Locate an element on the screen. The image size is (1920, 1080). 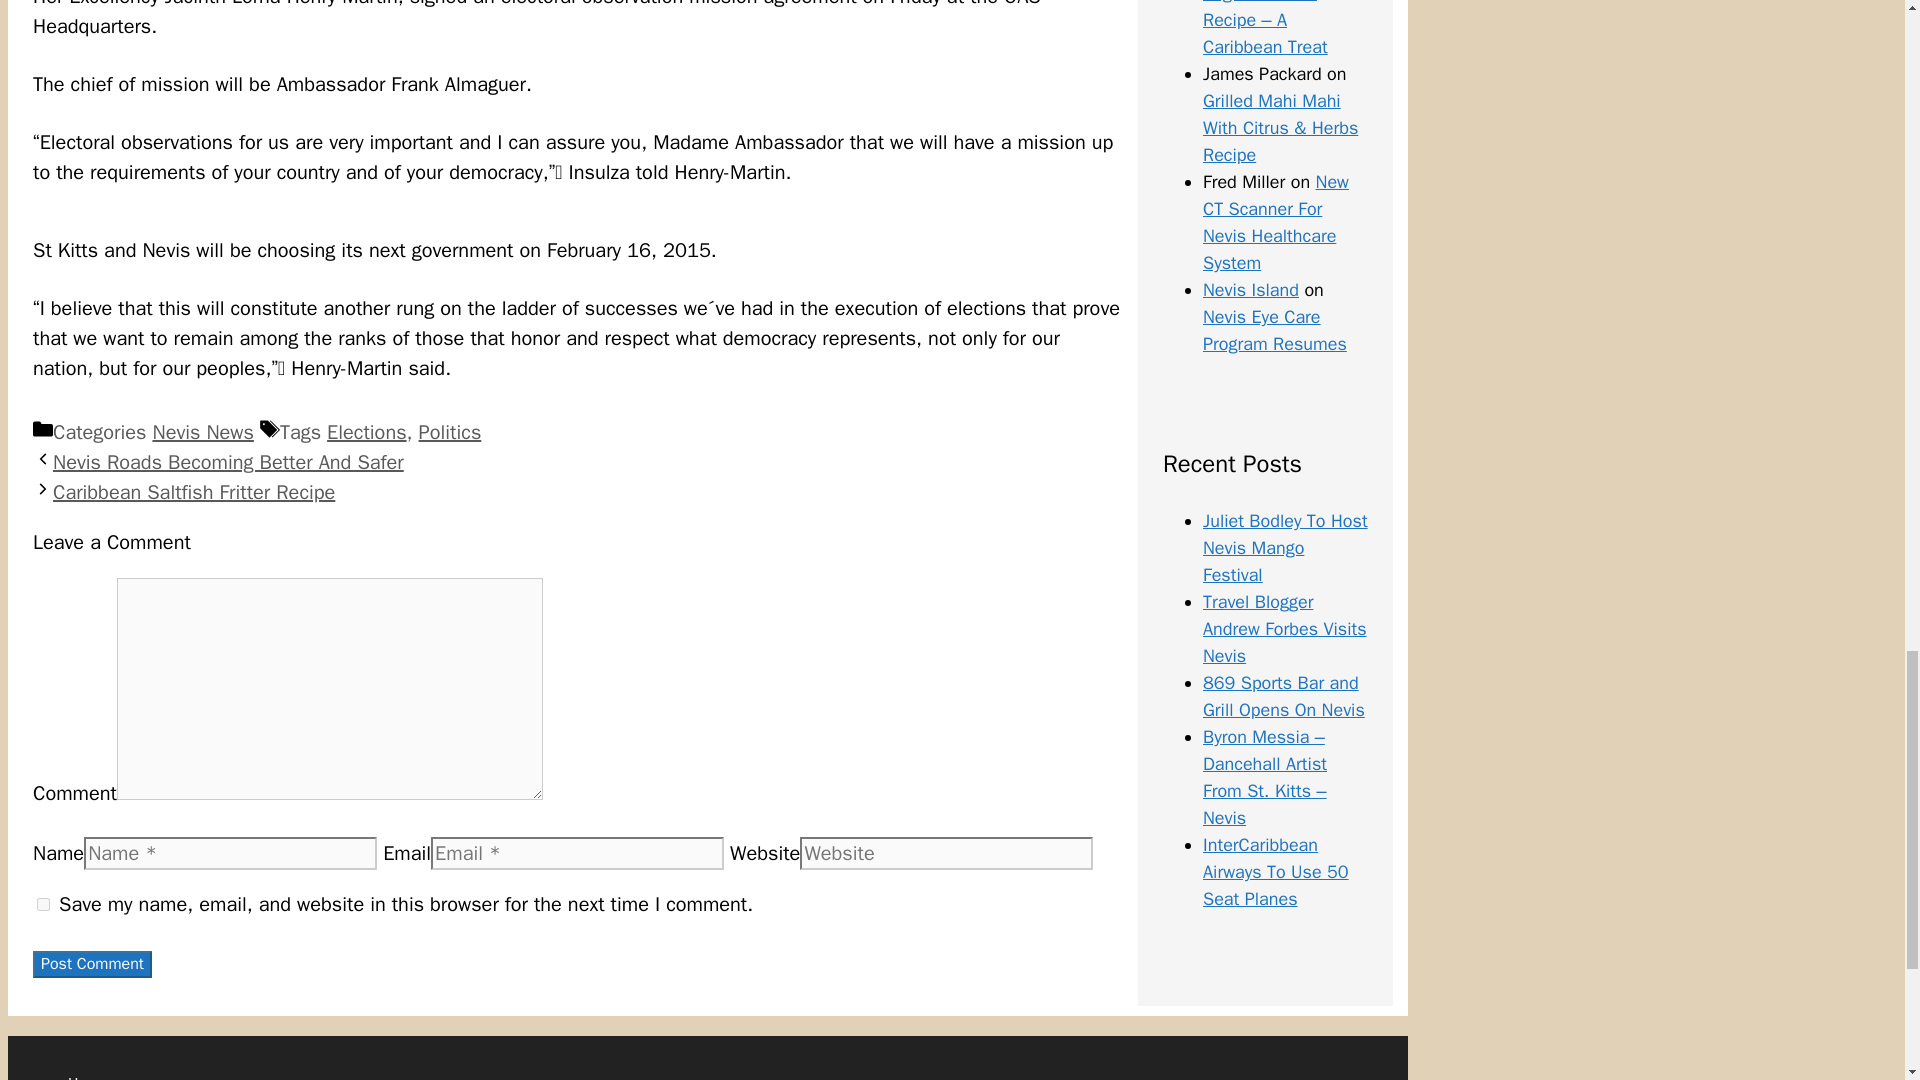
Nevis News is located at coordinates (202, 432).